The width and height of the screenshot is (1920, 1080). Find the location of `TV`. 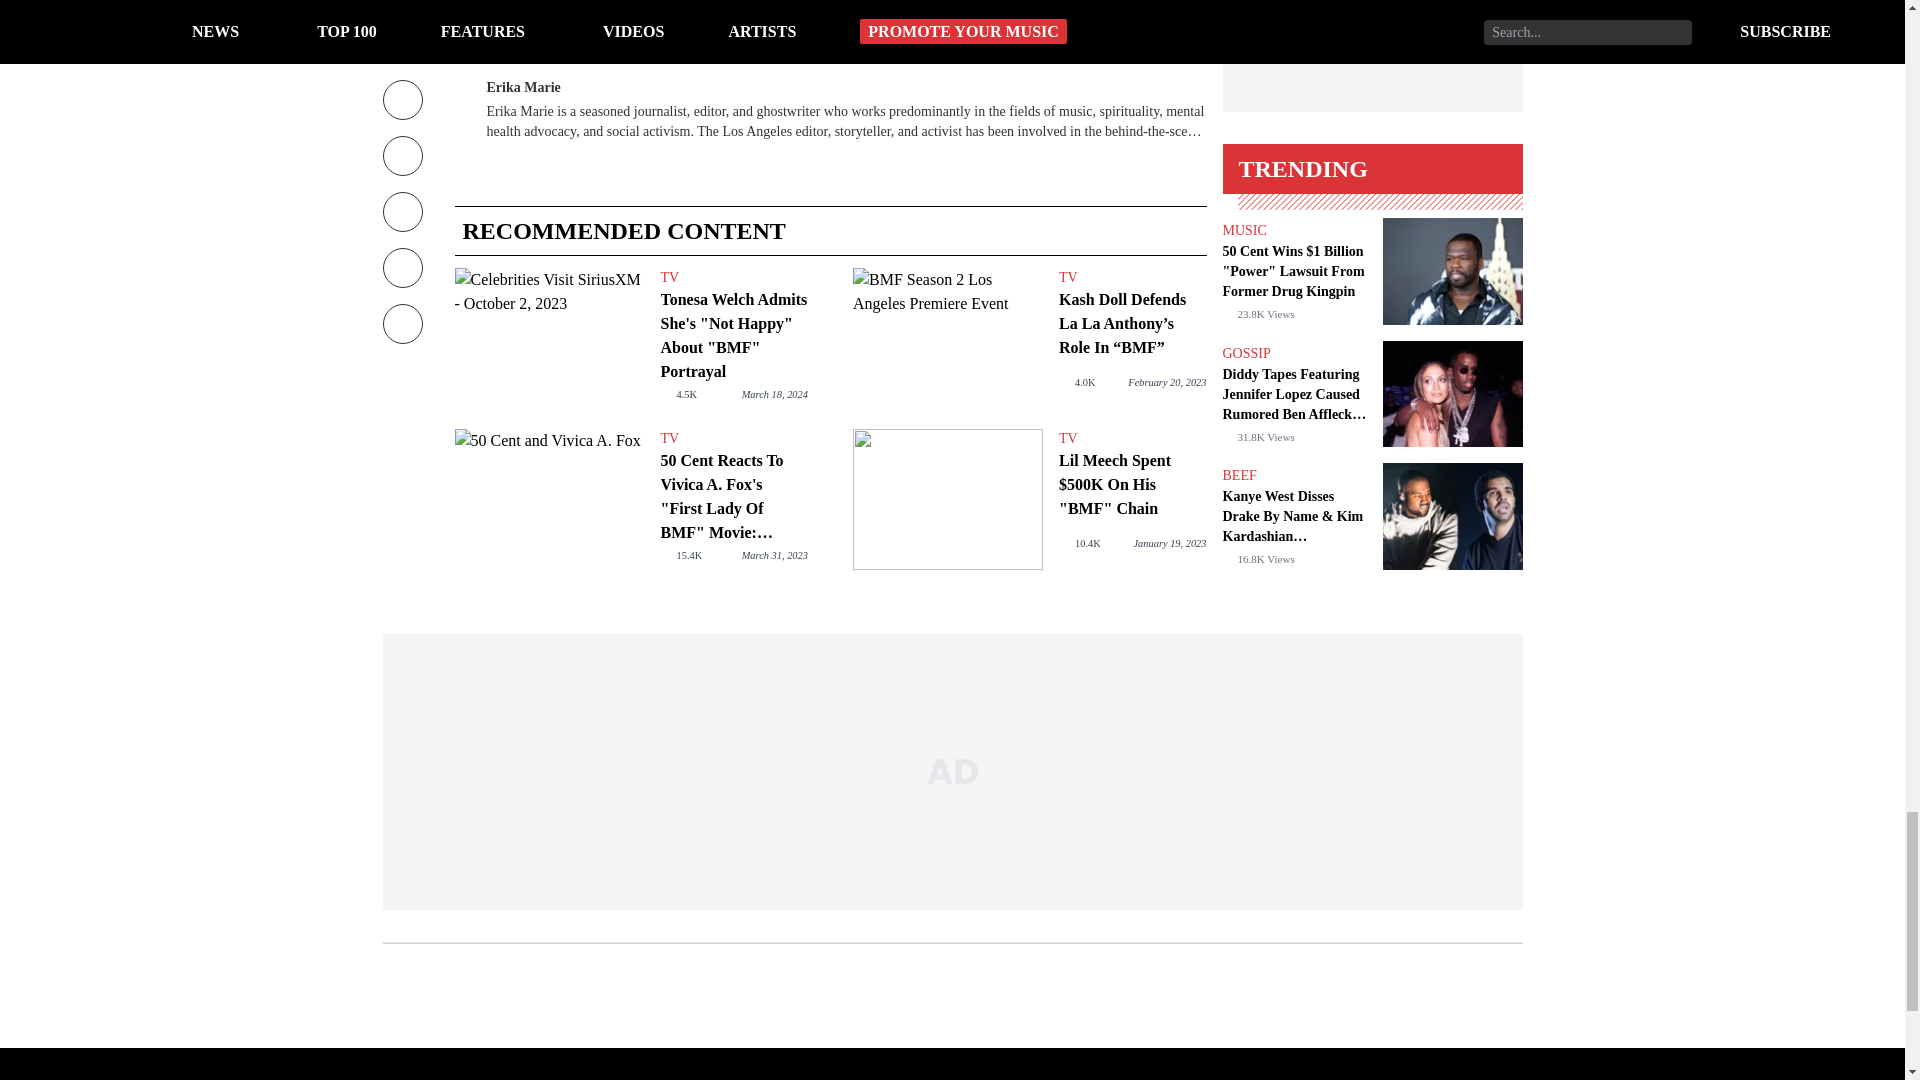

TV is located at coordinates (733, 438).